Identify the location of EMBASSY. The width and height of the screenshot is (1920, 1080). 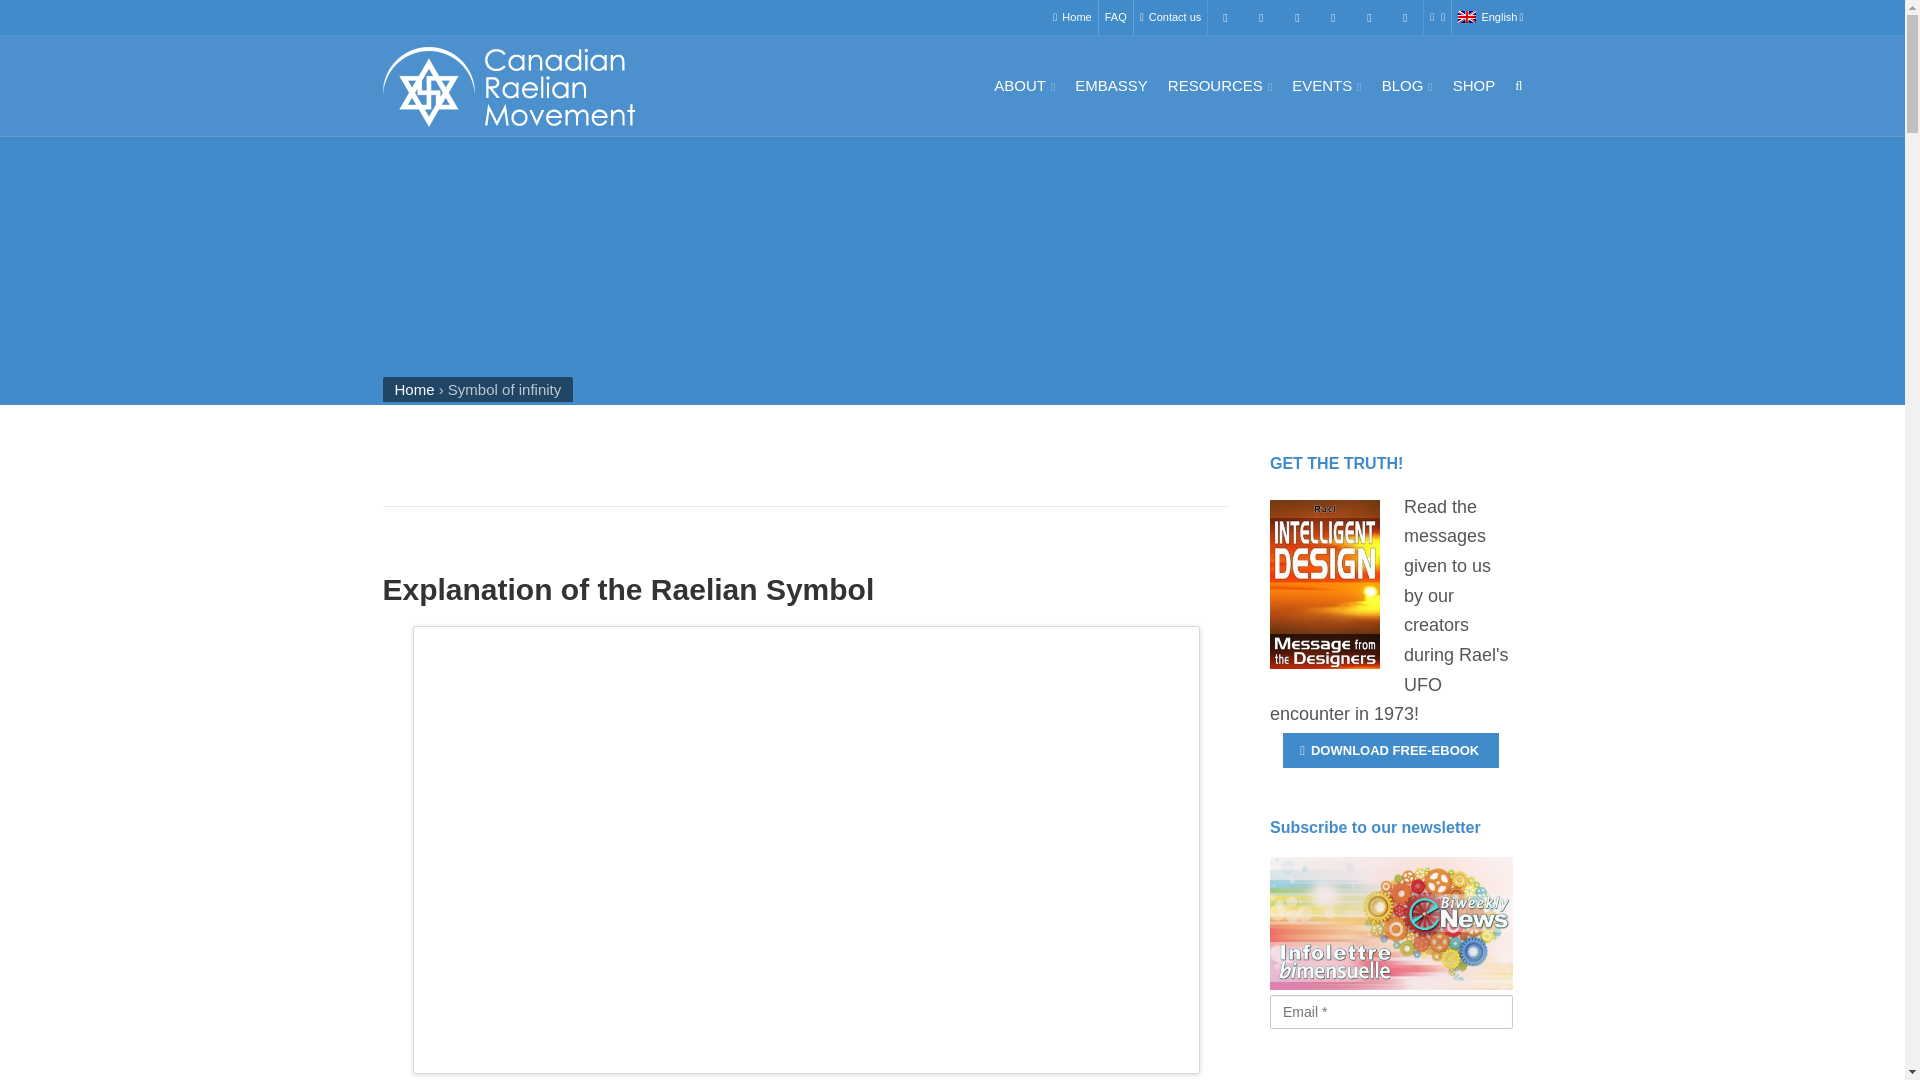
(1111, 86).